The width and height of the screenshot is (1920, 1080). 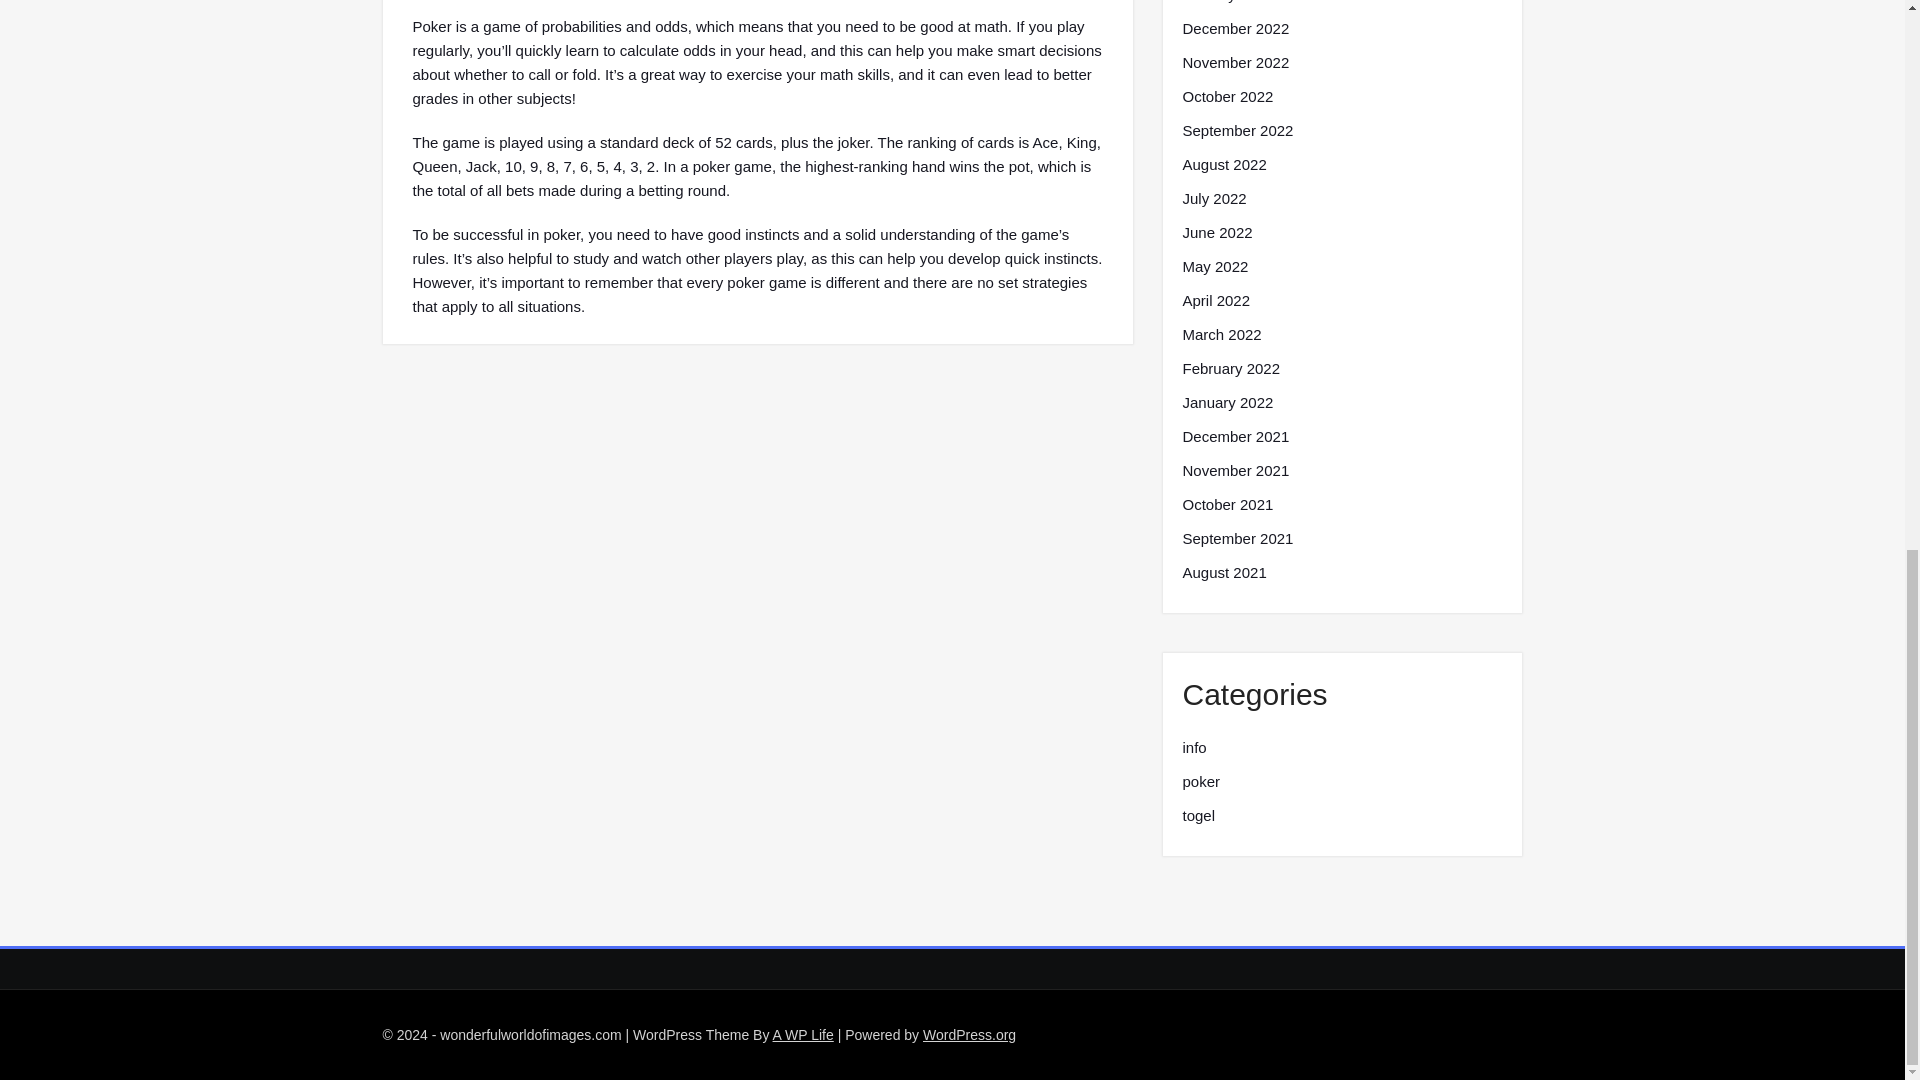 What do you see at coordinates (1235, 62) in the screenshot?
I see `November 2022` at bounding box center [1235, 62].